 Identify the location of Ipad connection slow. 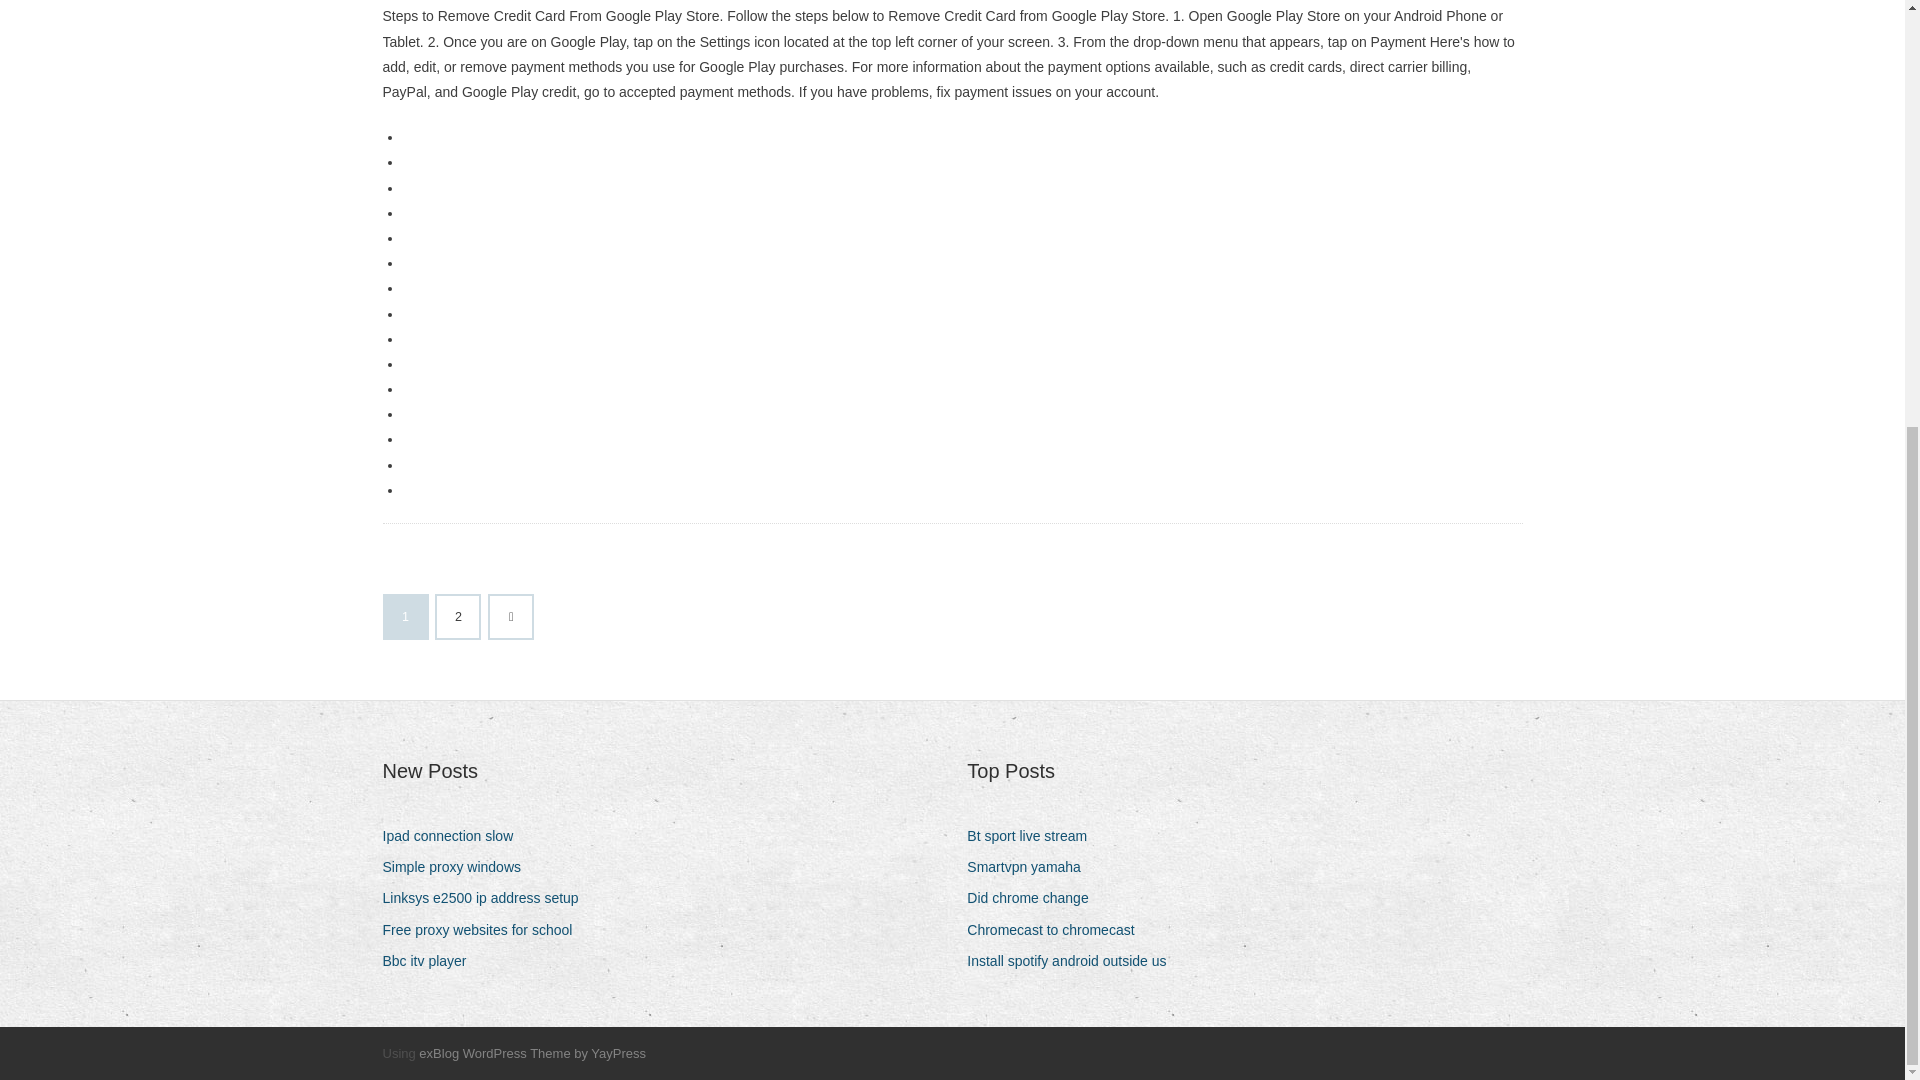
(455, 836).